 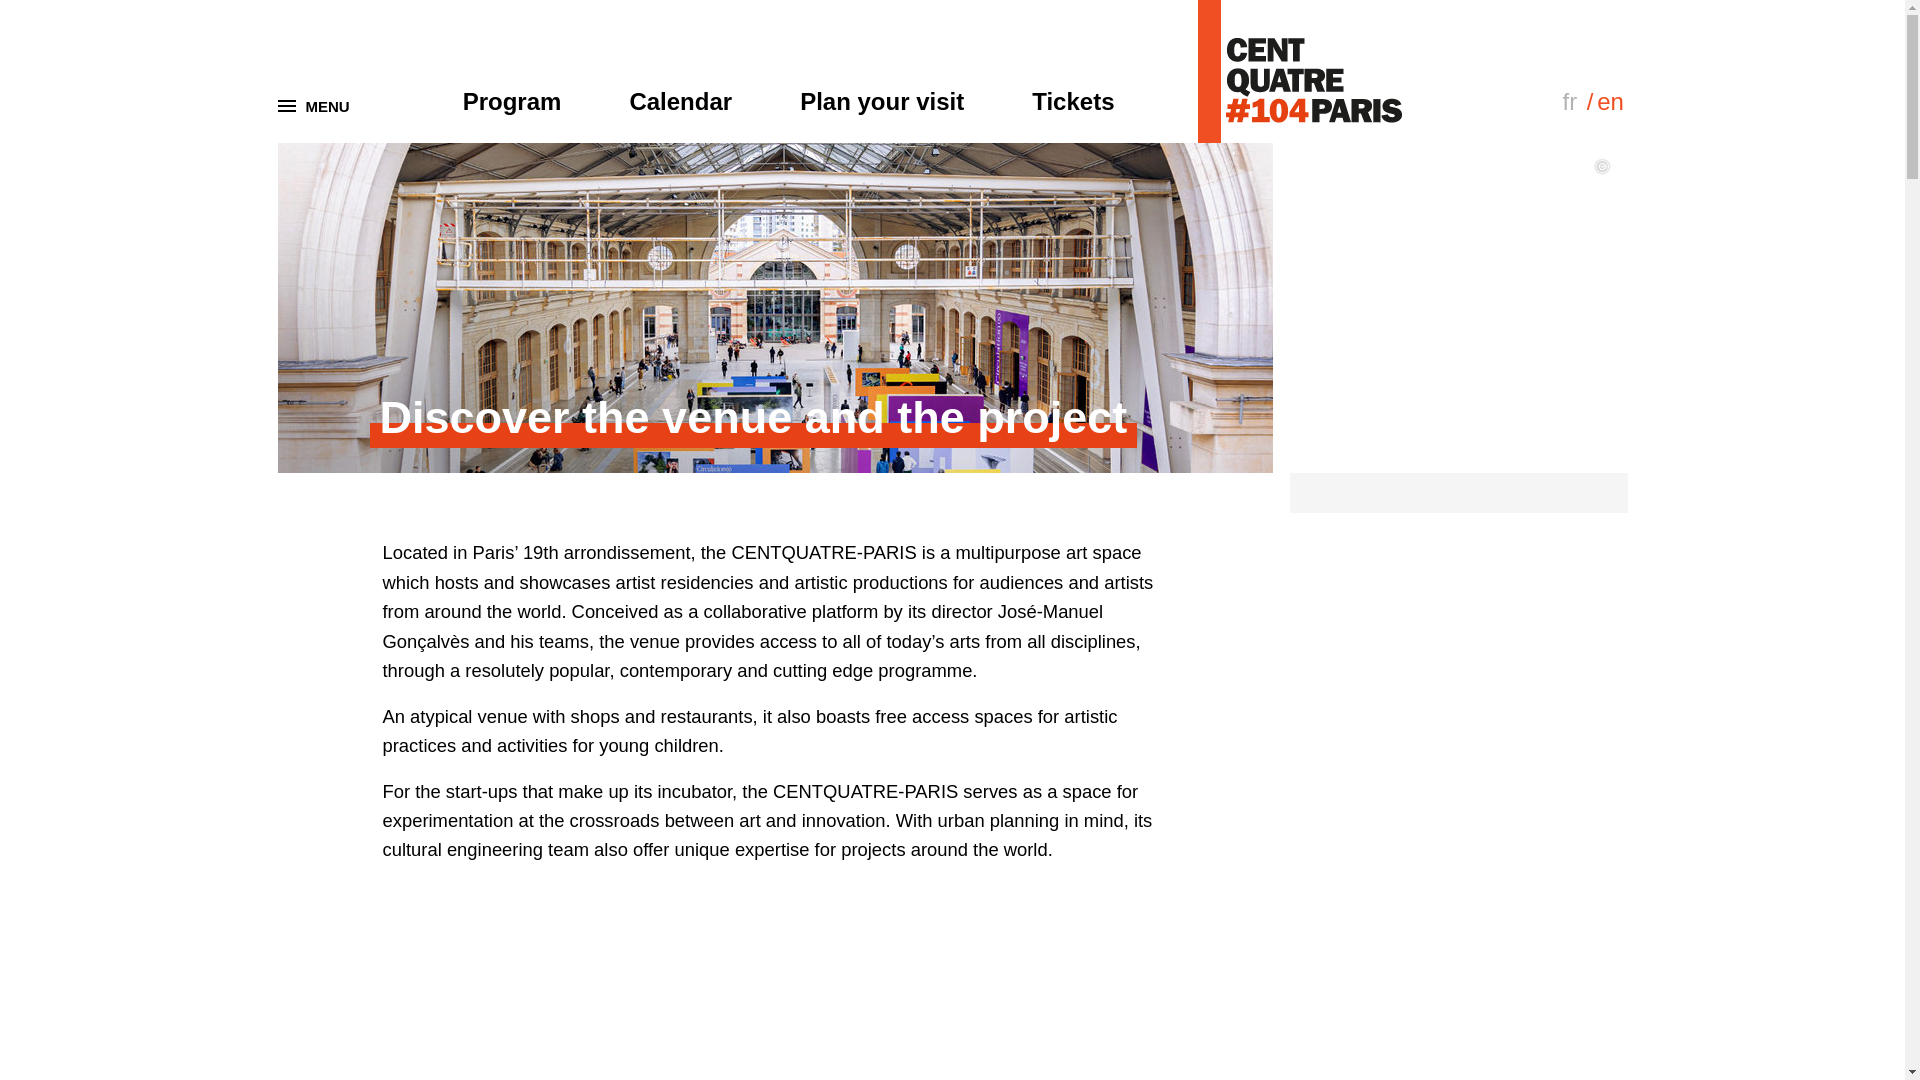 What do you see at coordinates (512, 102) in the screenshot?
I see `Program` at bounding box center [512, 102].